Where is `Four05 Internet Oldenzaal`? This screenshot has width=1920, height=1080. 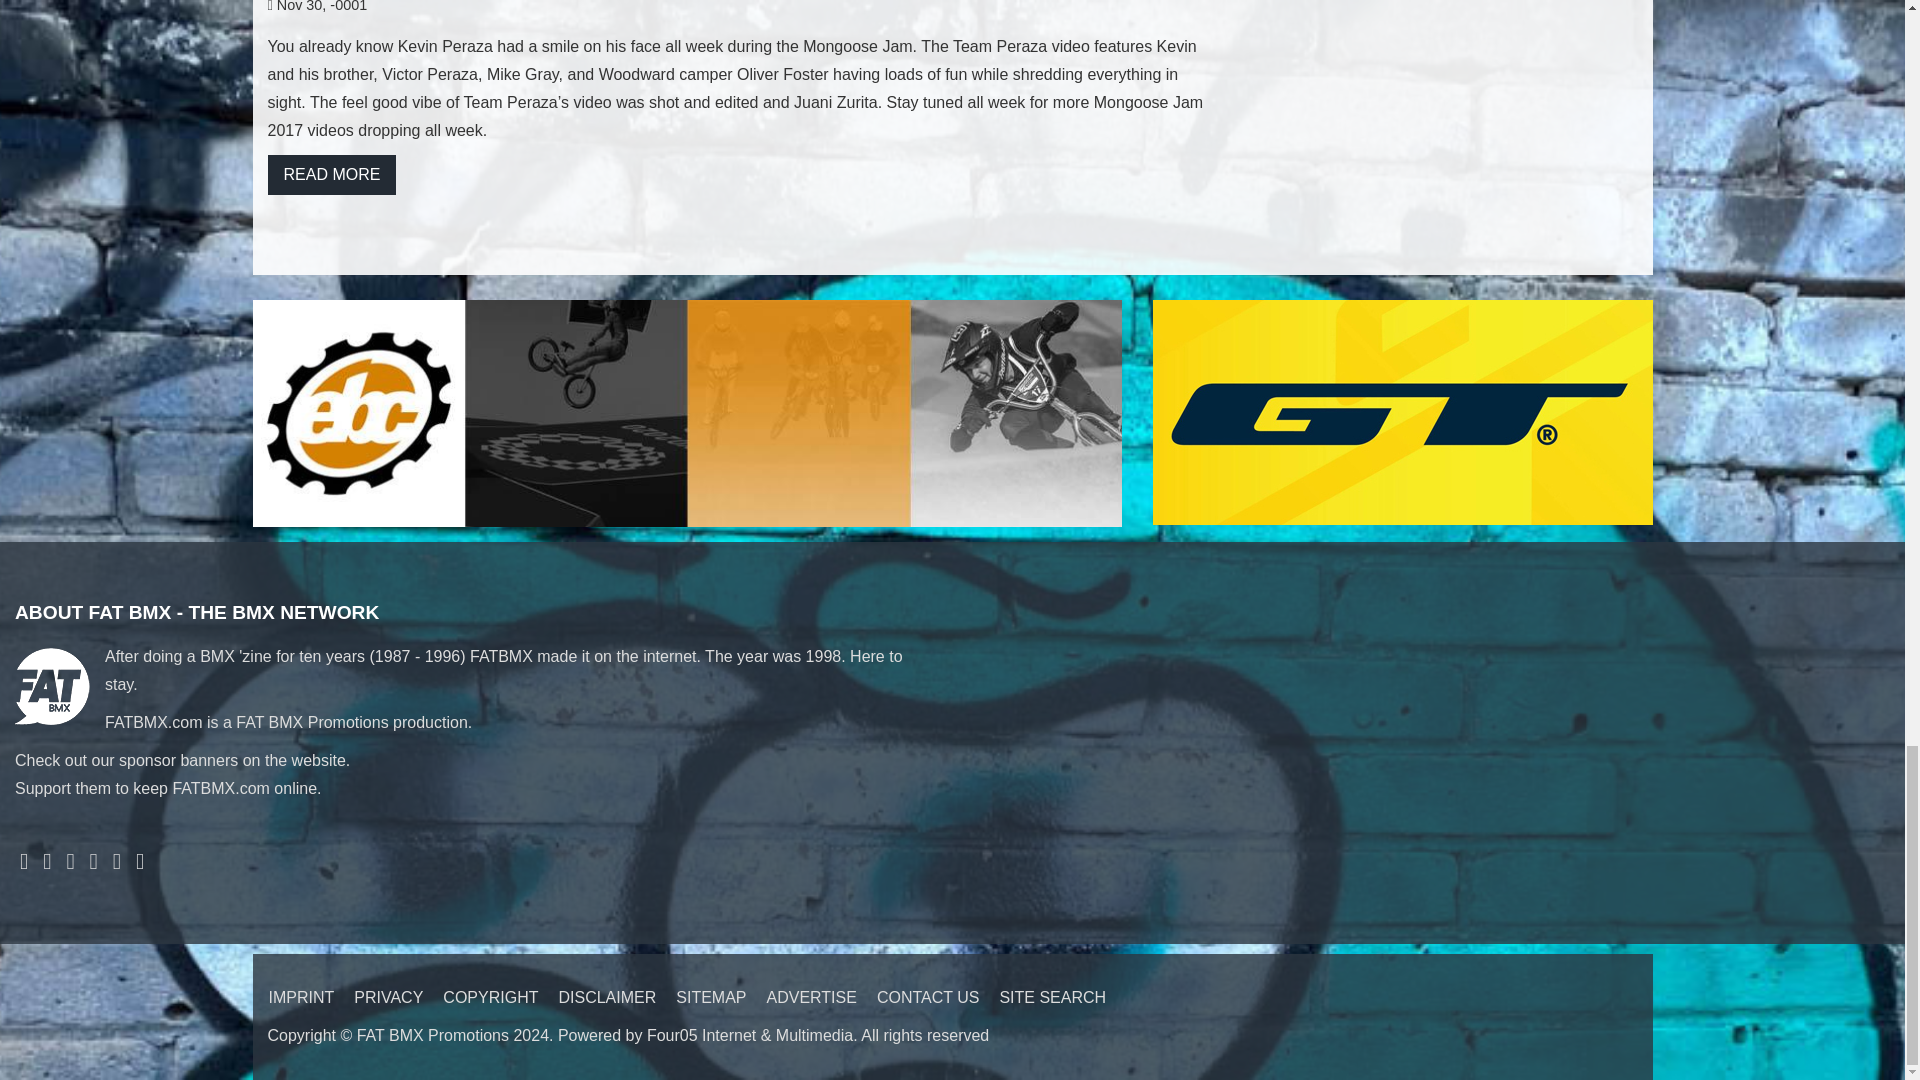 Four05 Internet Oldenzaal is located at coordinates (750, 1036).